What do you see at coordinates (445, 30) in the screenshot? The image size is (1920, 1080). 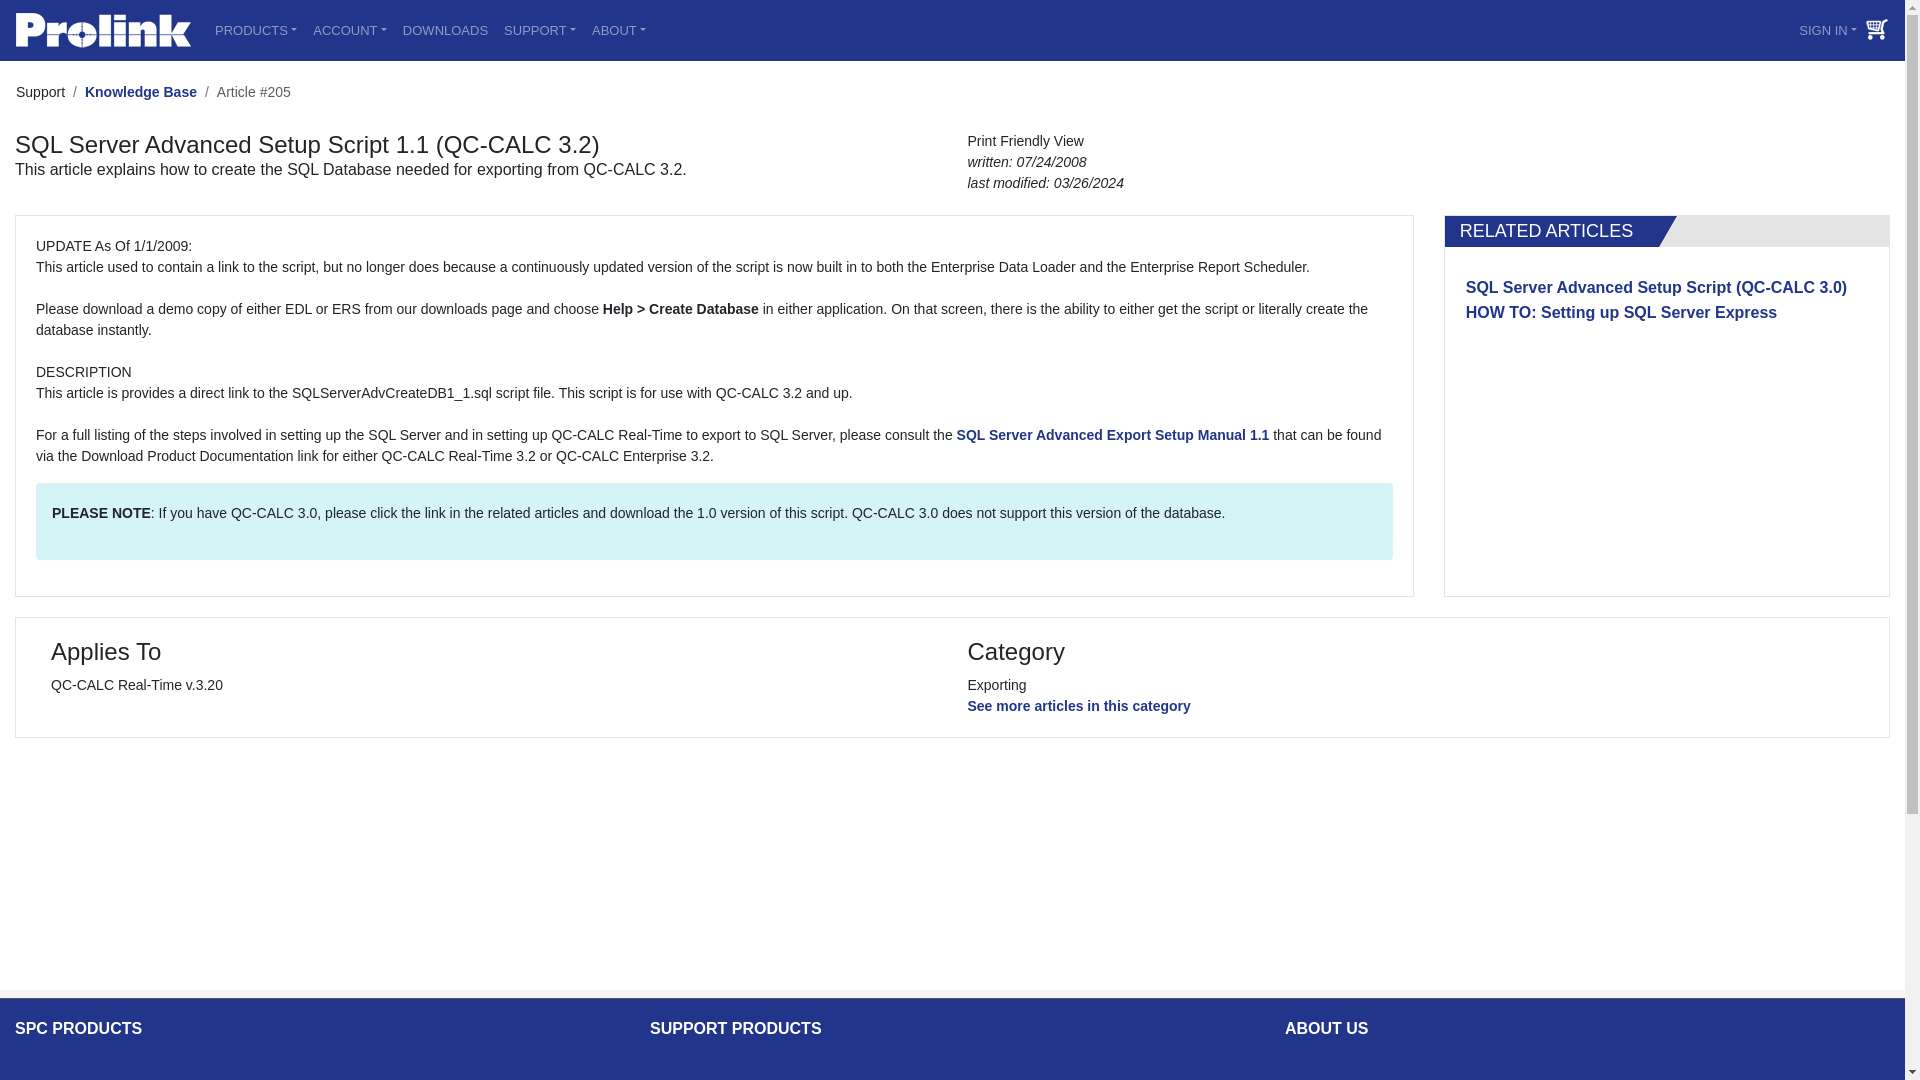 I see `DOWNLOADS` at bounding box center [445, 30].